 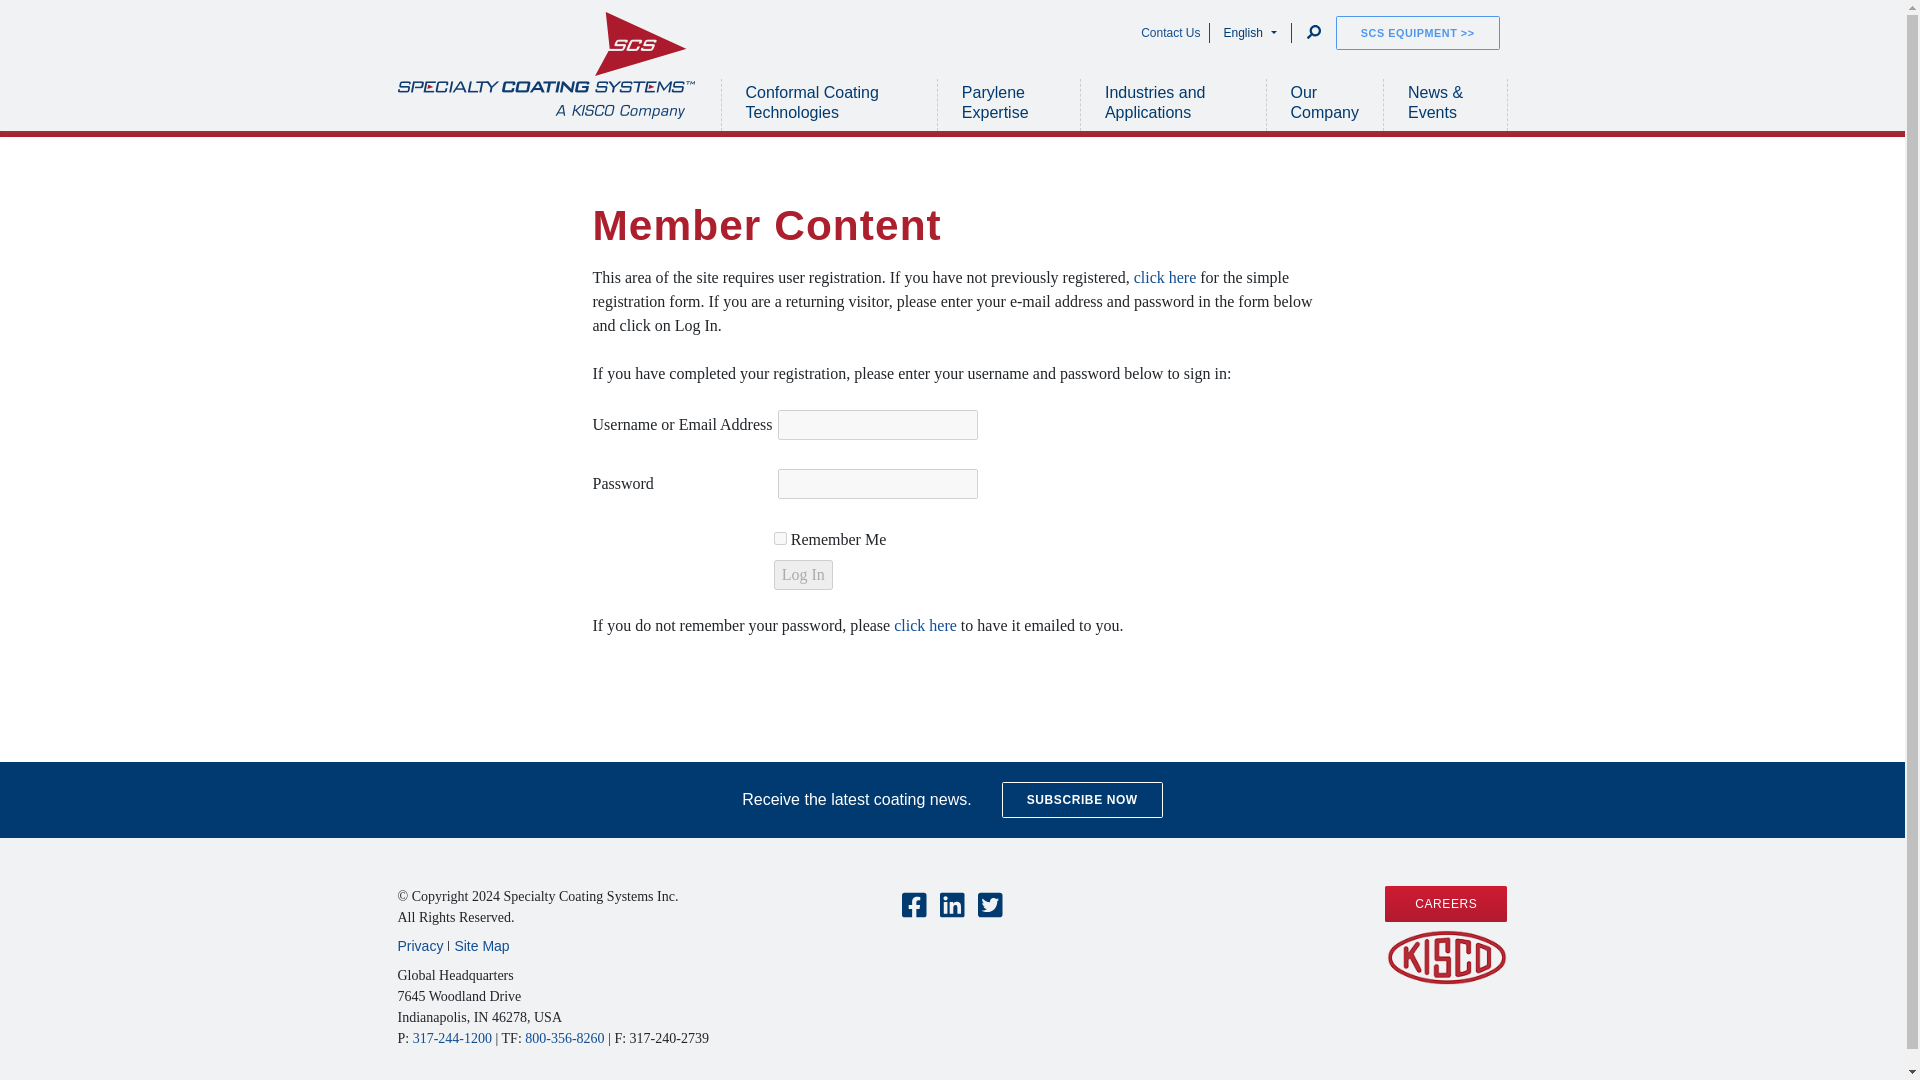 I want to click on Conformal Coating Technologies, so click(x=829, y=104).